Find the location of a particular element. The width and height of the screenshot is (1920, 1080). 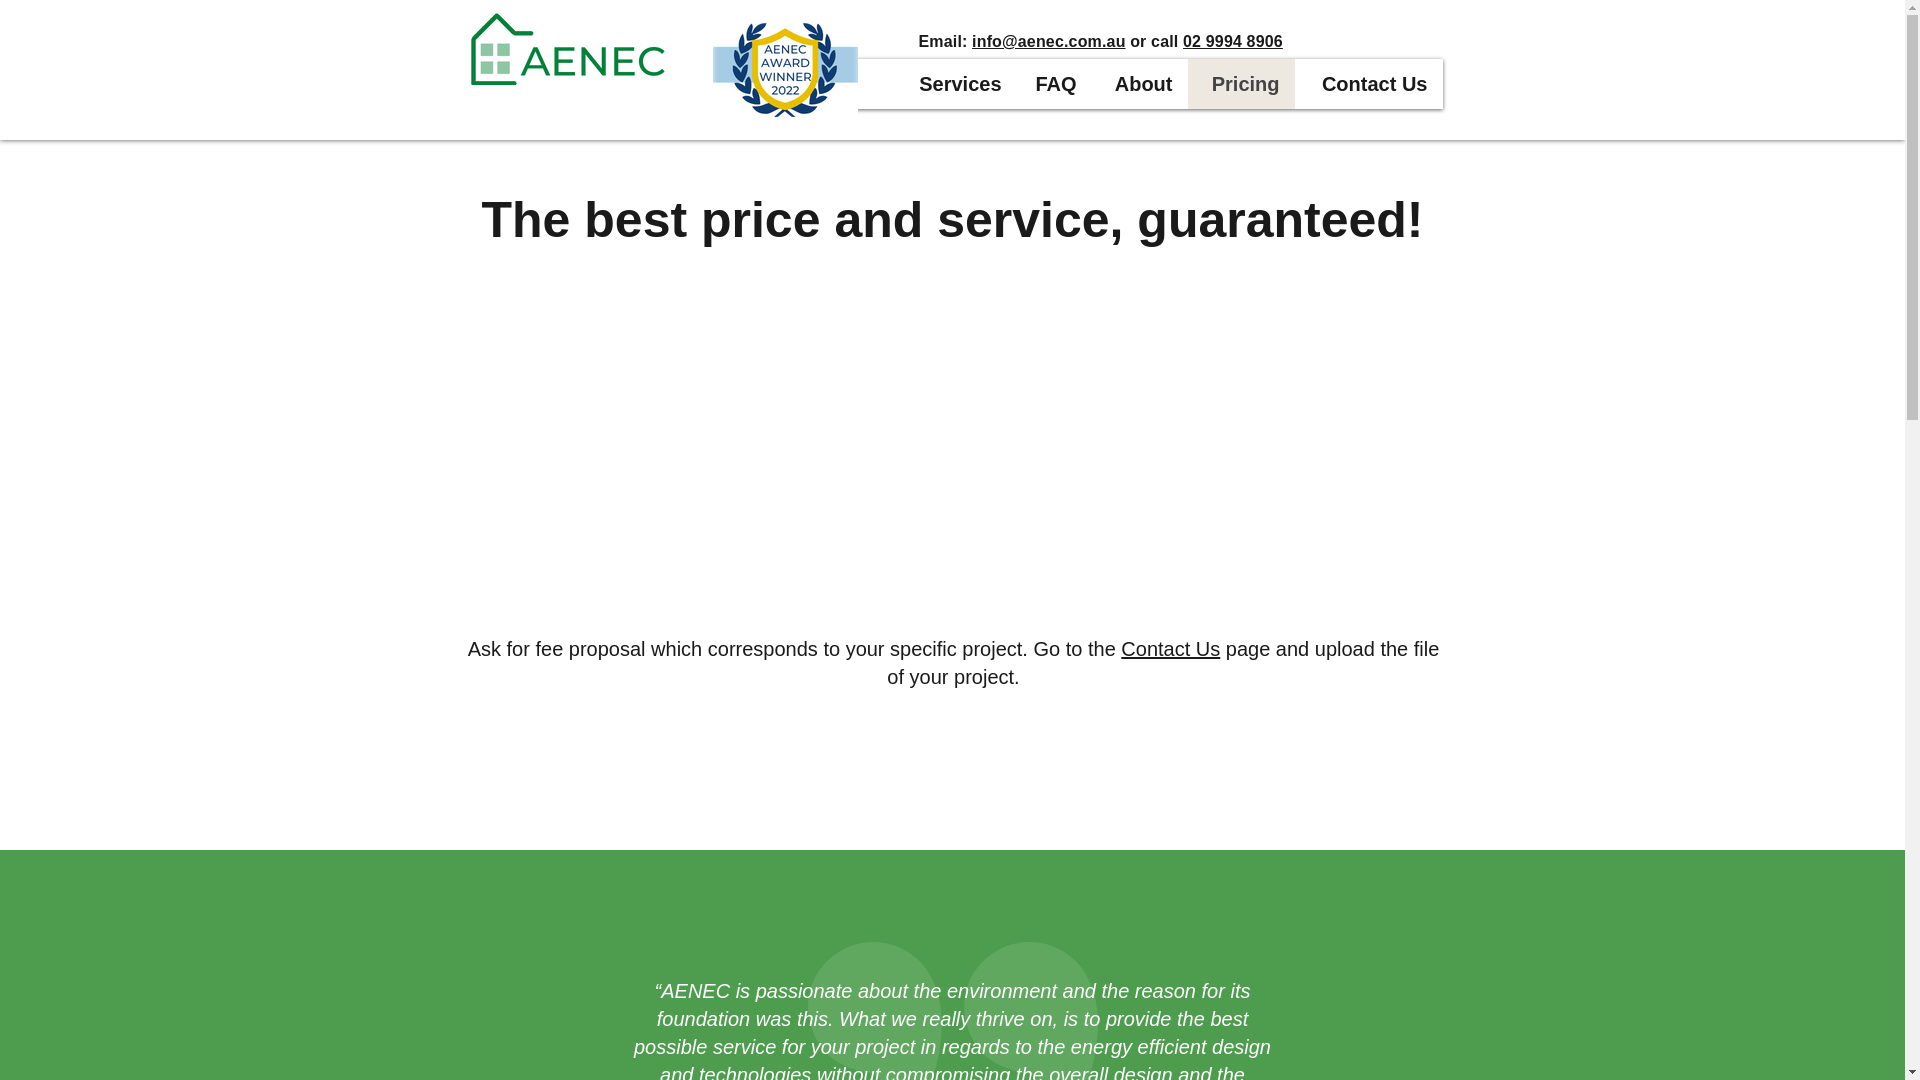

Contact Us is located at coordinates (1368, 84).